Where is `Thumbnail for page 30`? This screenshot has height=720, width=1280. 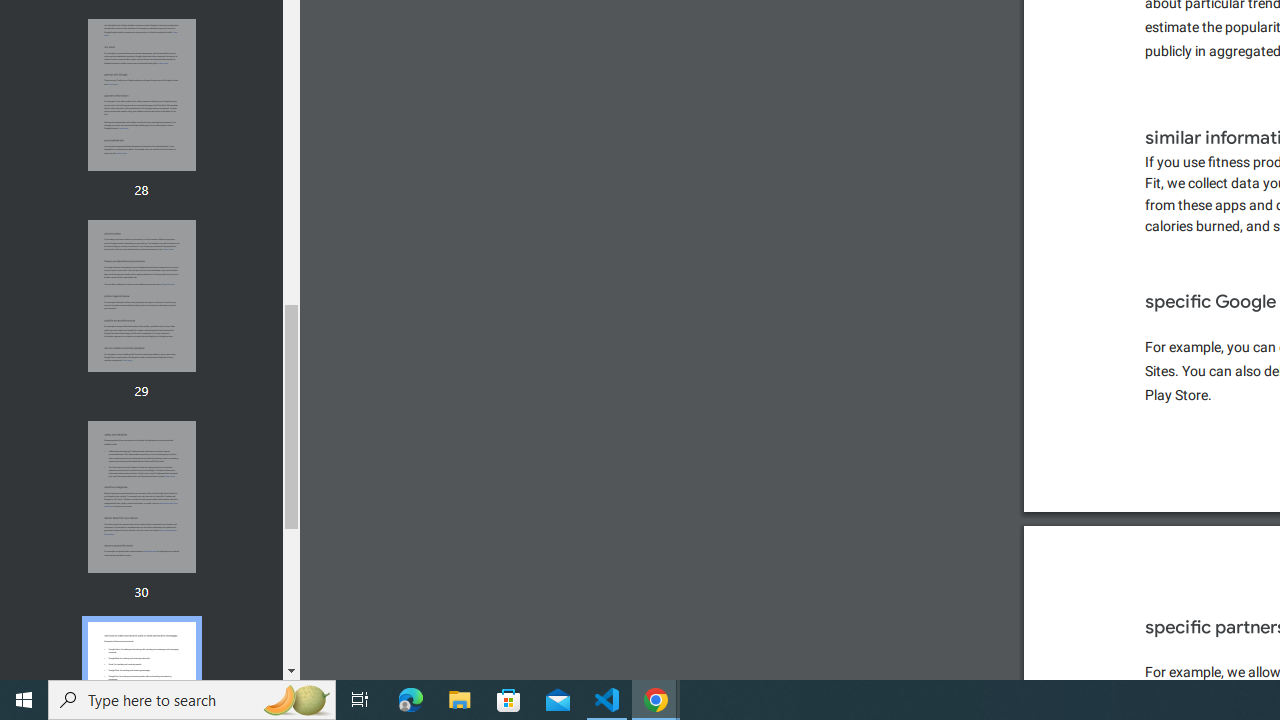 Thumbnail for page 30 is located at coordinates (141, 497).